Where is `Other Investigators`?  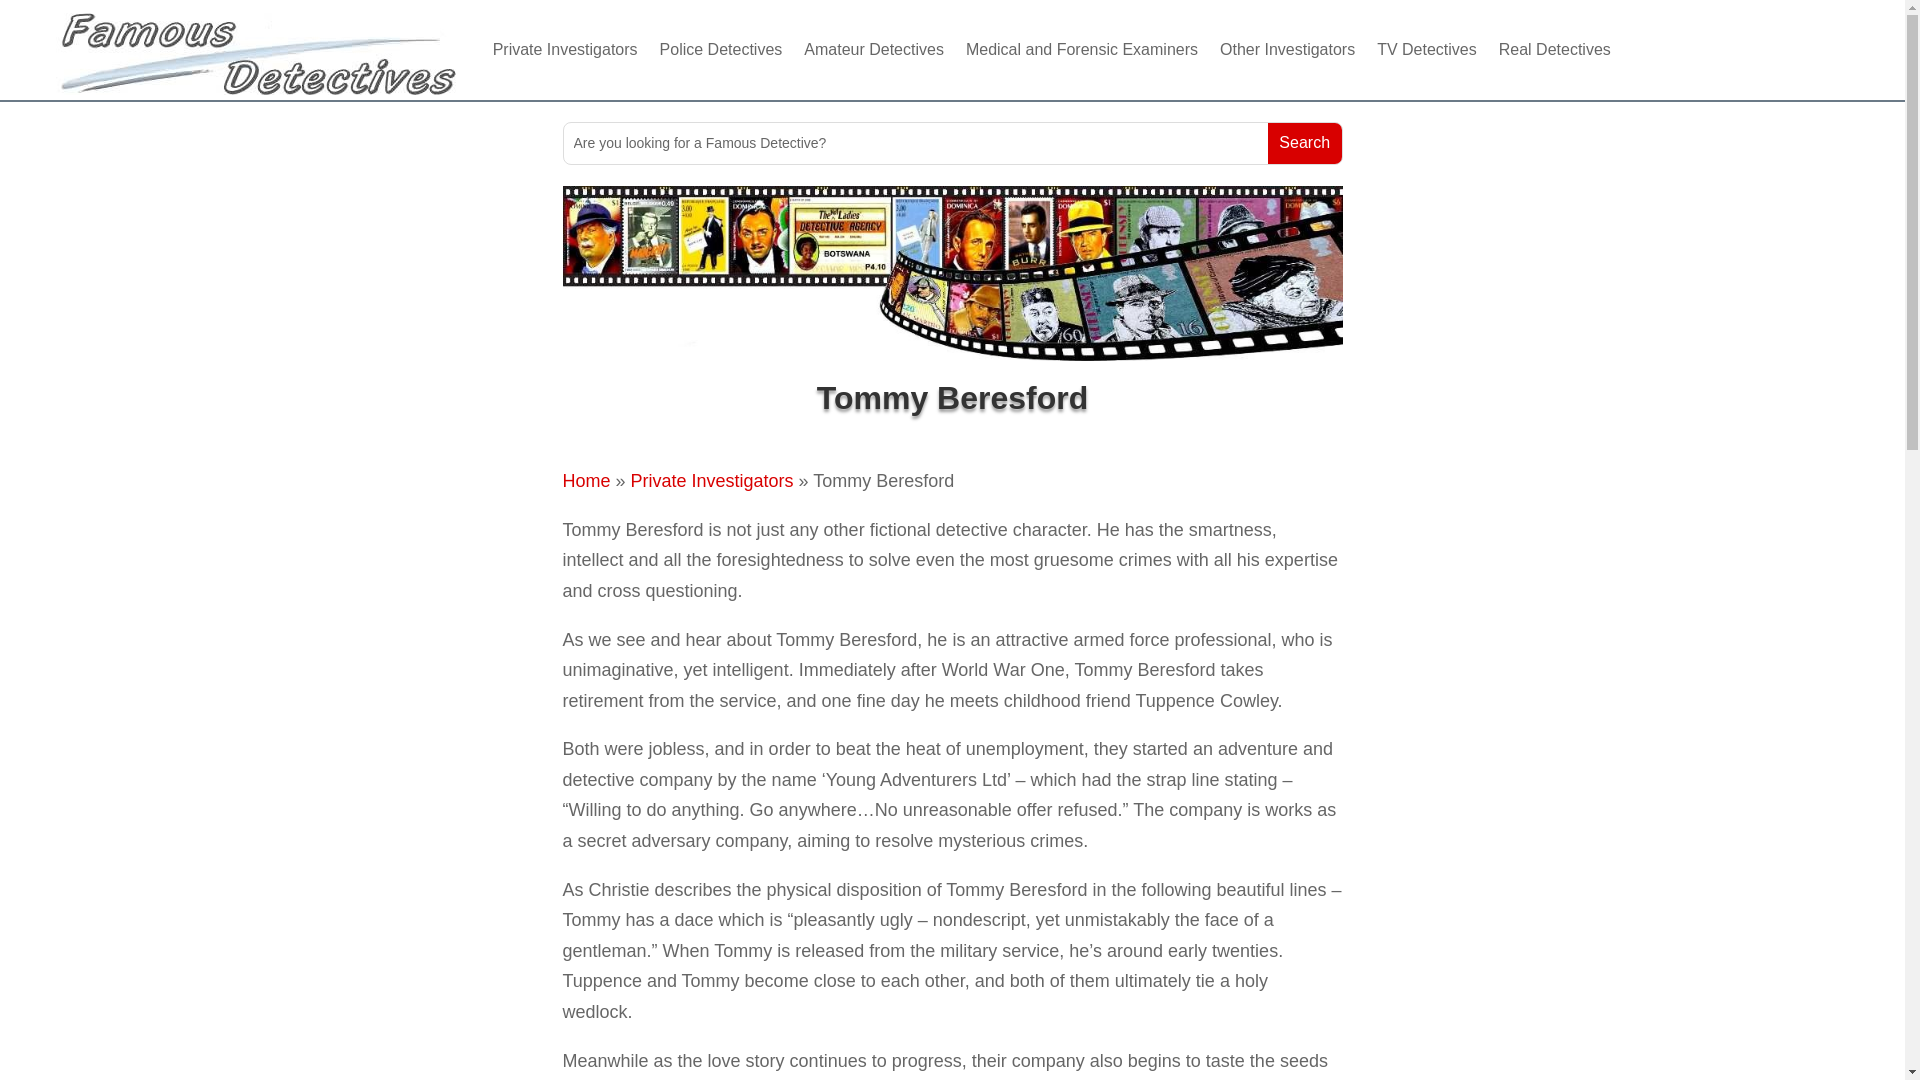 Other Investigators is located at coordinates (1287, 50).